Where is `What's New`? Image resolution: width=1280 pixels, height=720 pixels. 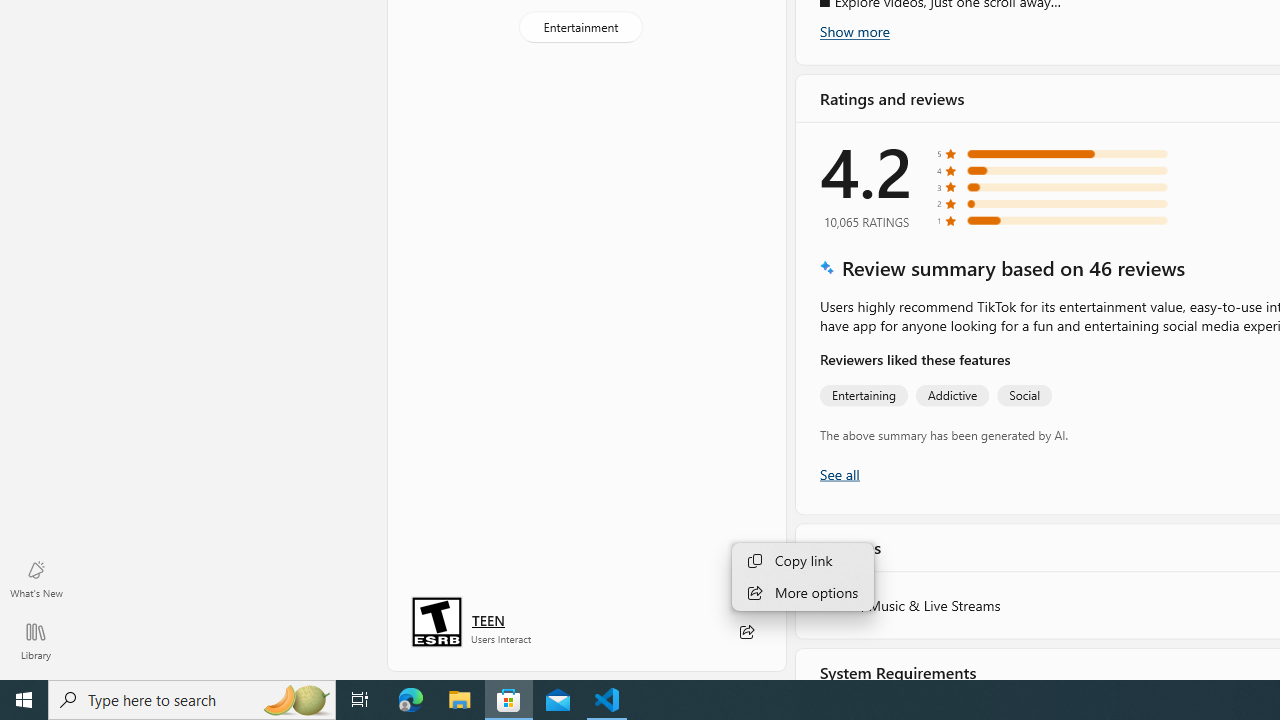 What's New is located at coordinates (36, 578).